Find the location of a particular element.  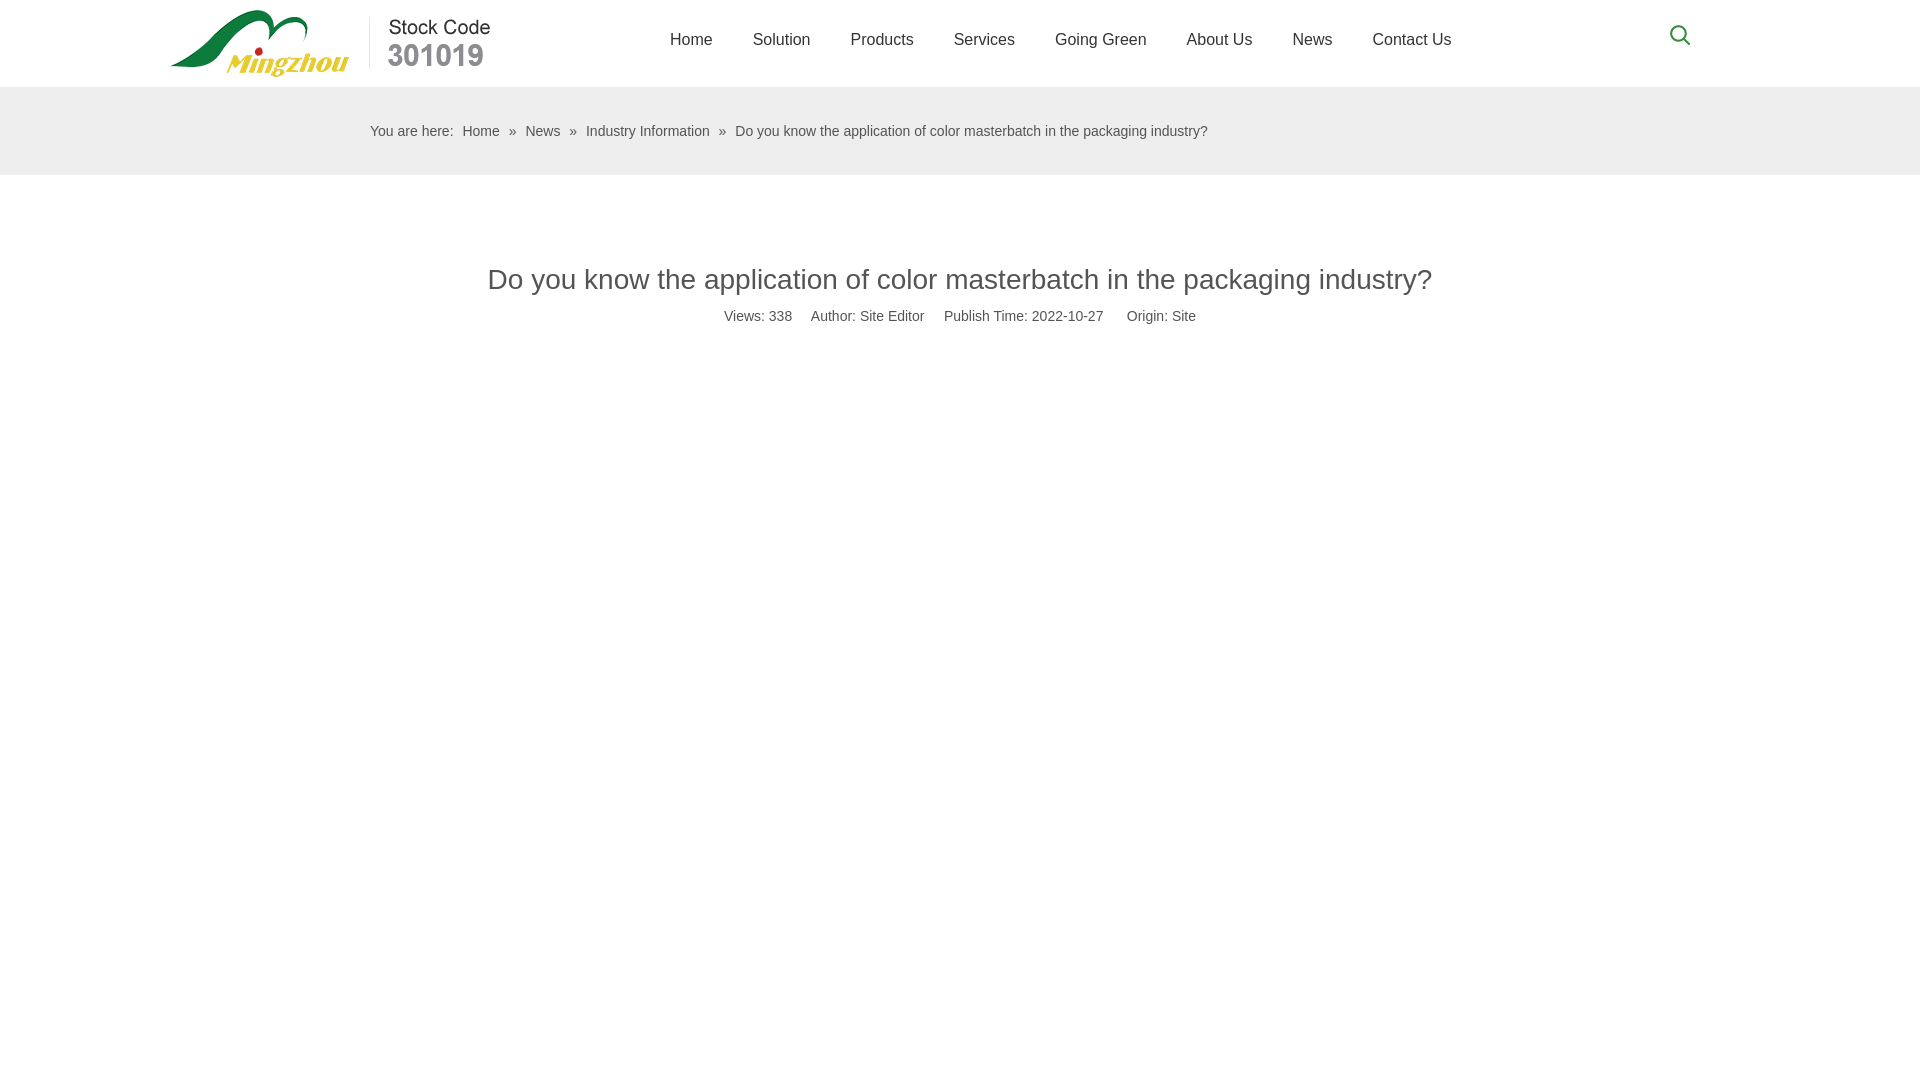

Home is located at coordinates (482, 131).